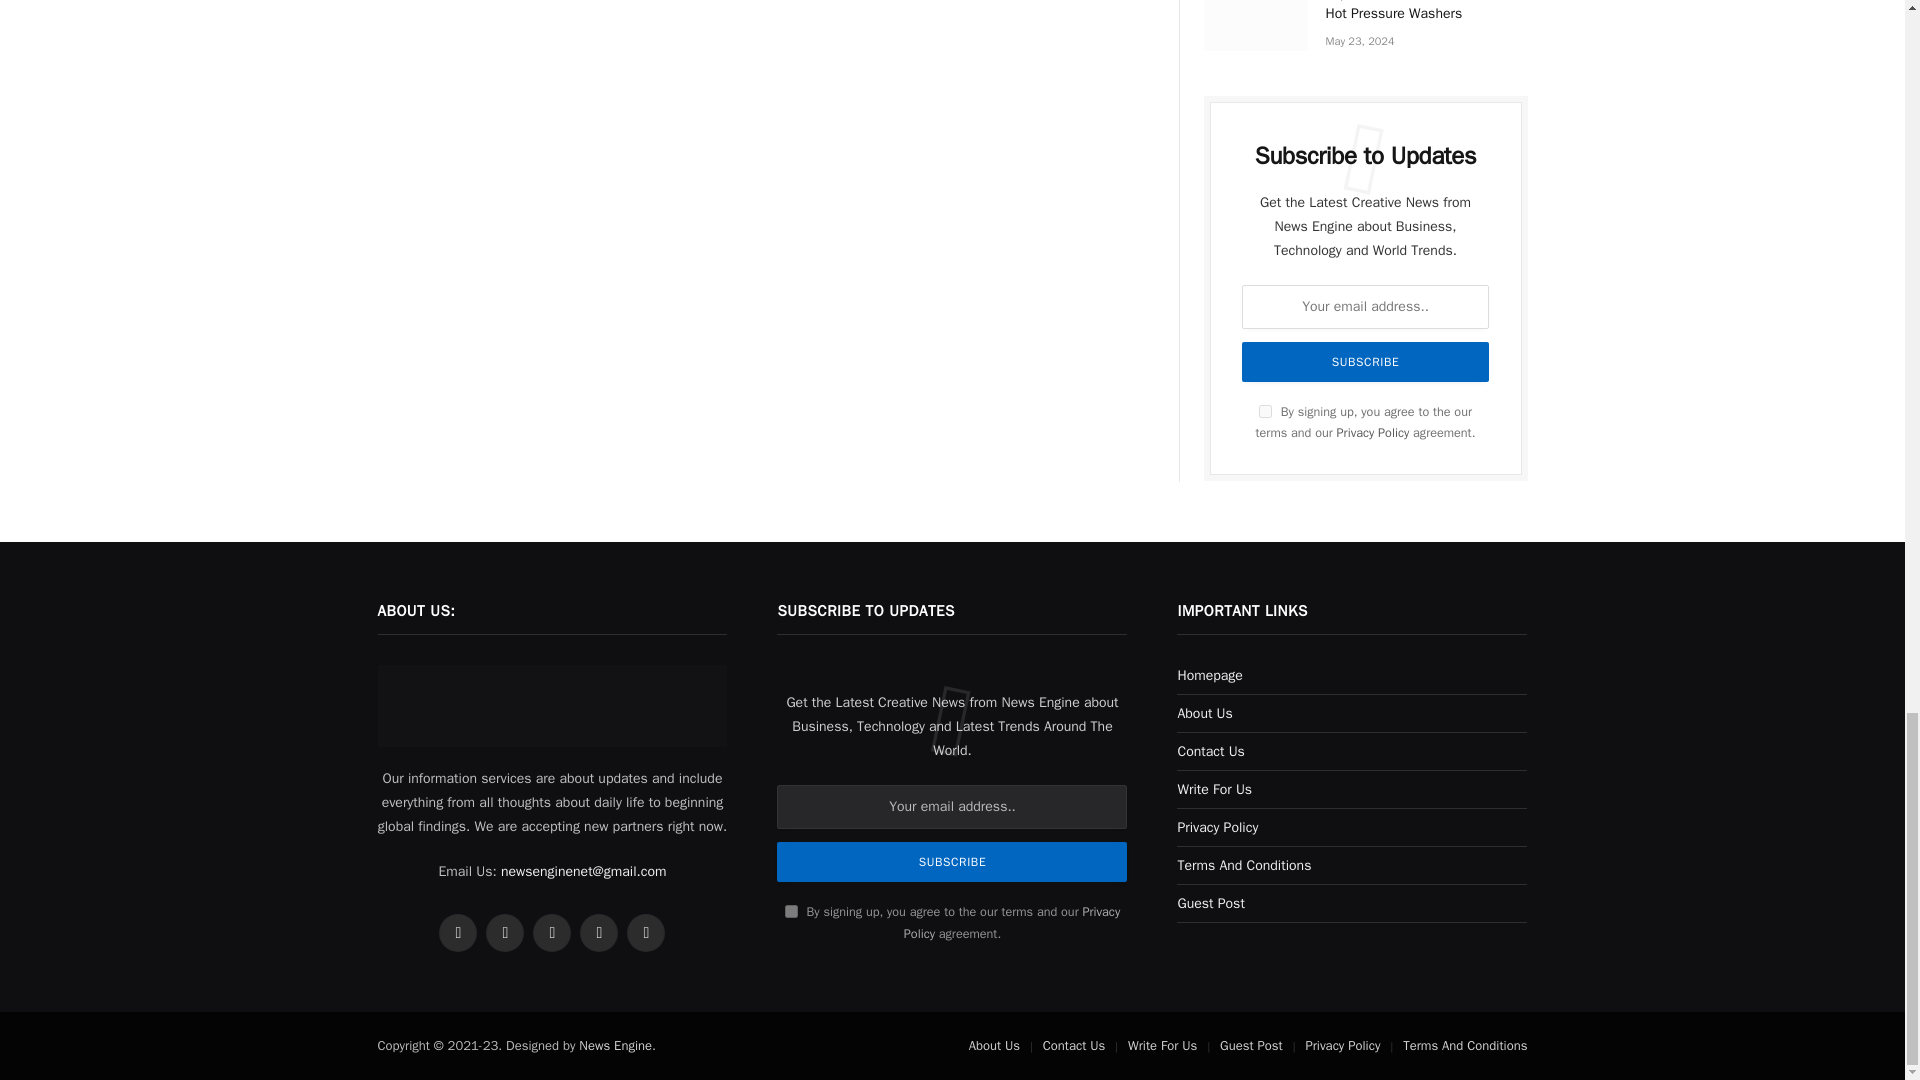 The height and width of the screenshot is (1080, 1920). I want to click on Subscribe, so click(952, 862).